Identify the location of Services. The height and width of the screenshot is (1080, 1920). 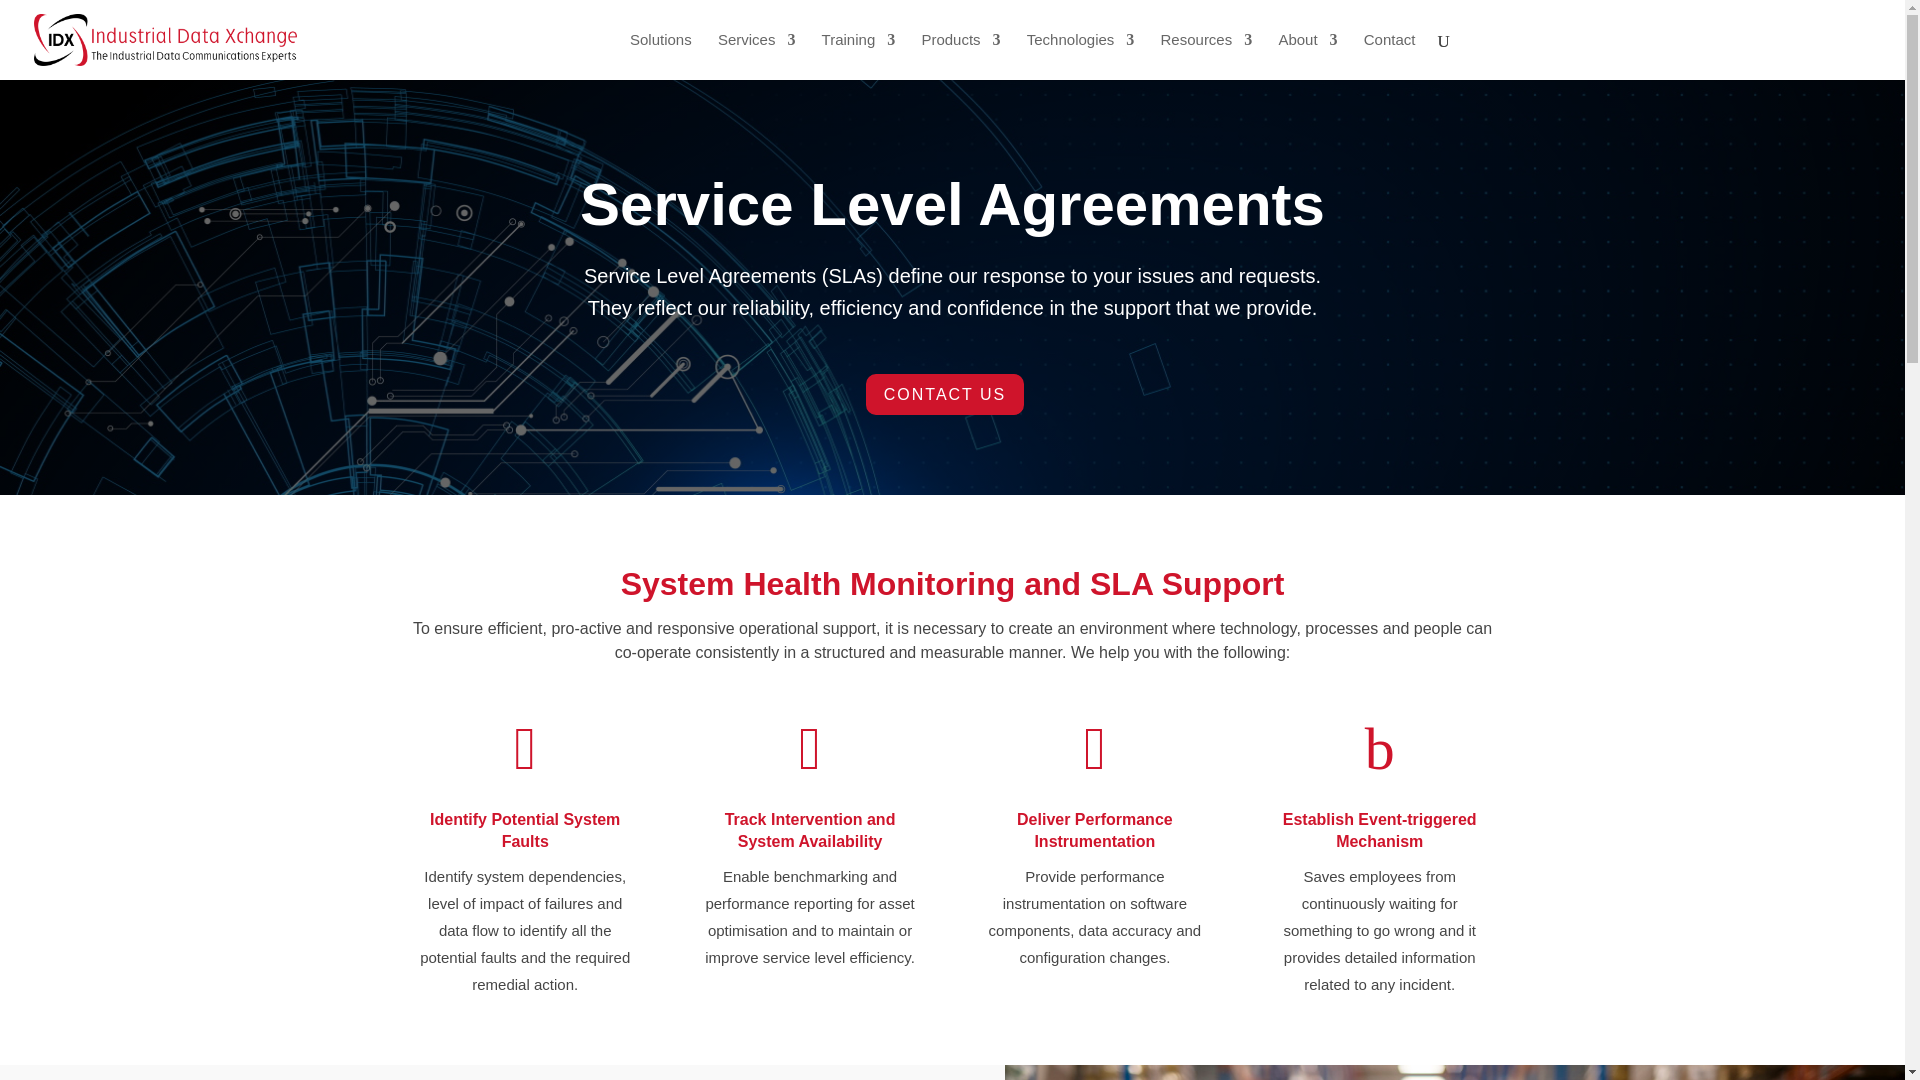
(757, 56).